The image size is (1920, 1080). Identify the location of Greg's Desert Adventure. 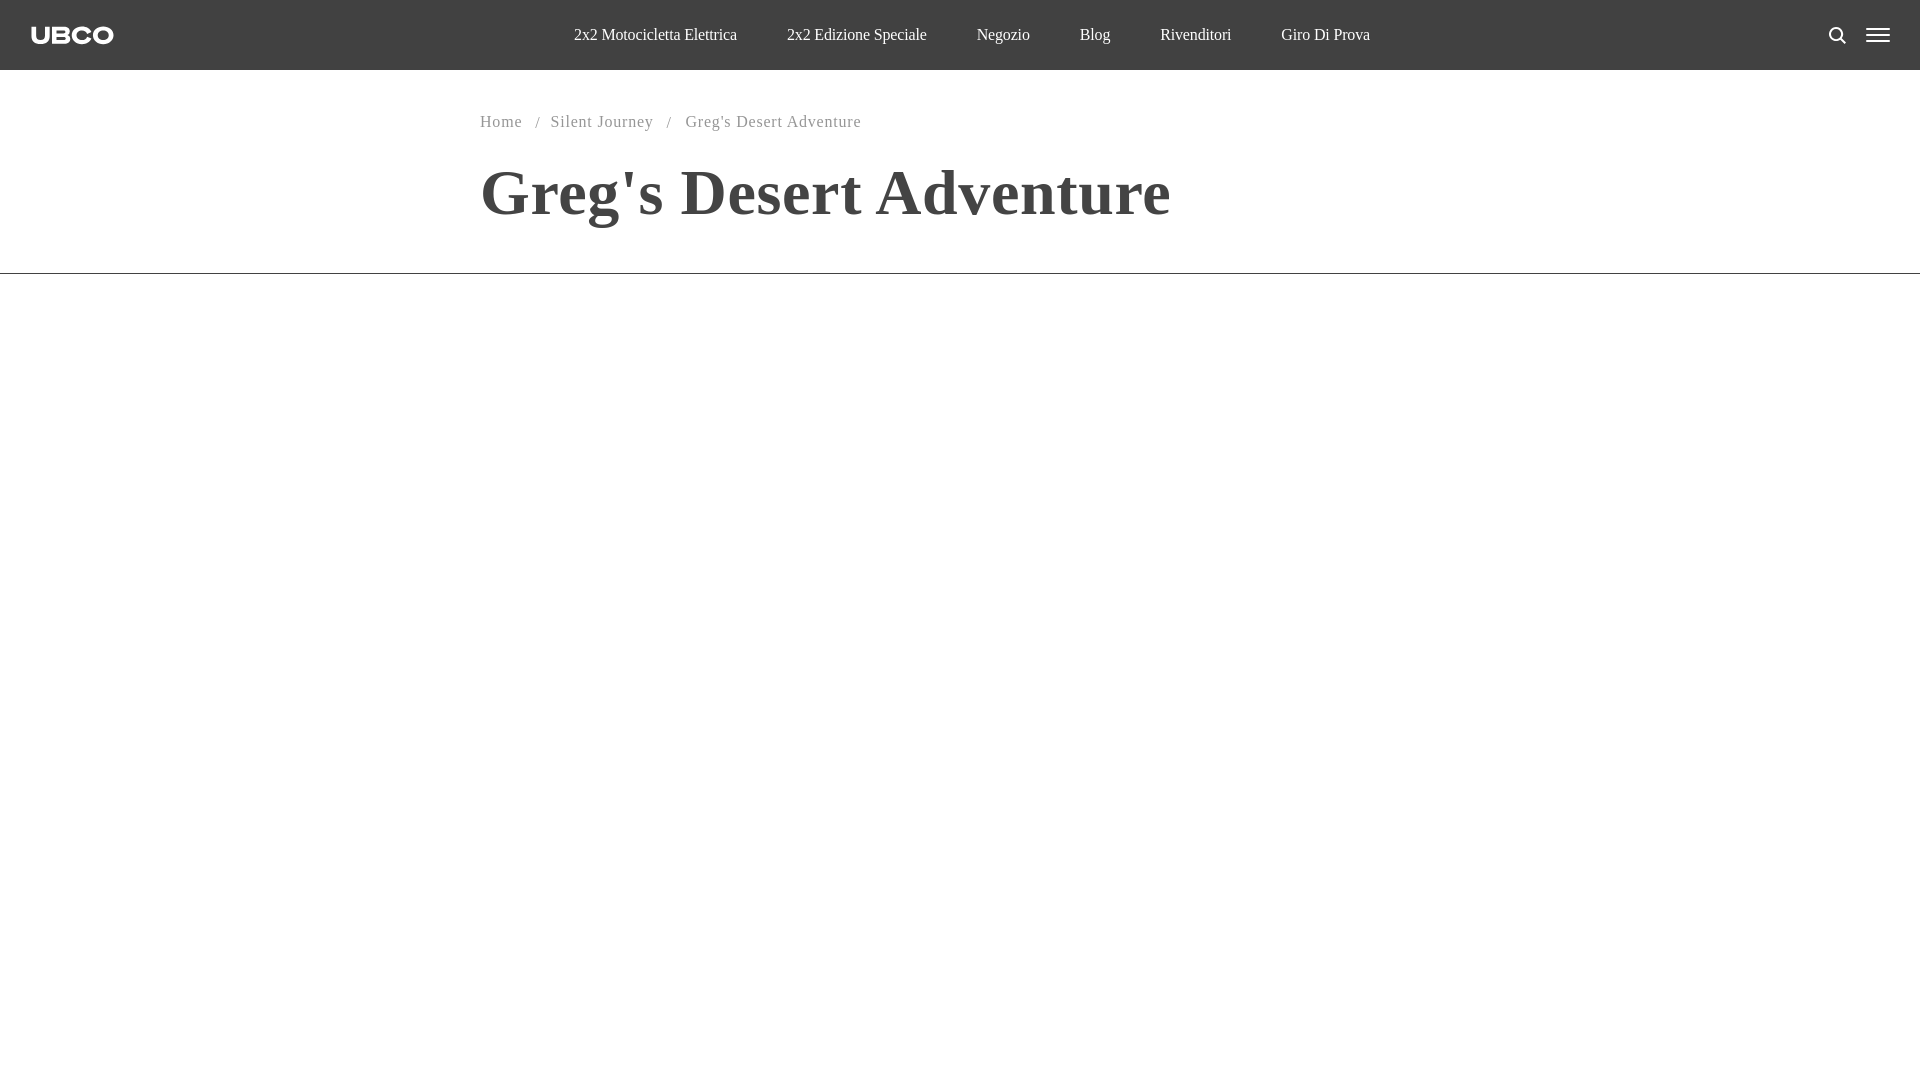
(772, 121).